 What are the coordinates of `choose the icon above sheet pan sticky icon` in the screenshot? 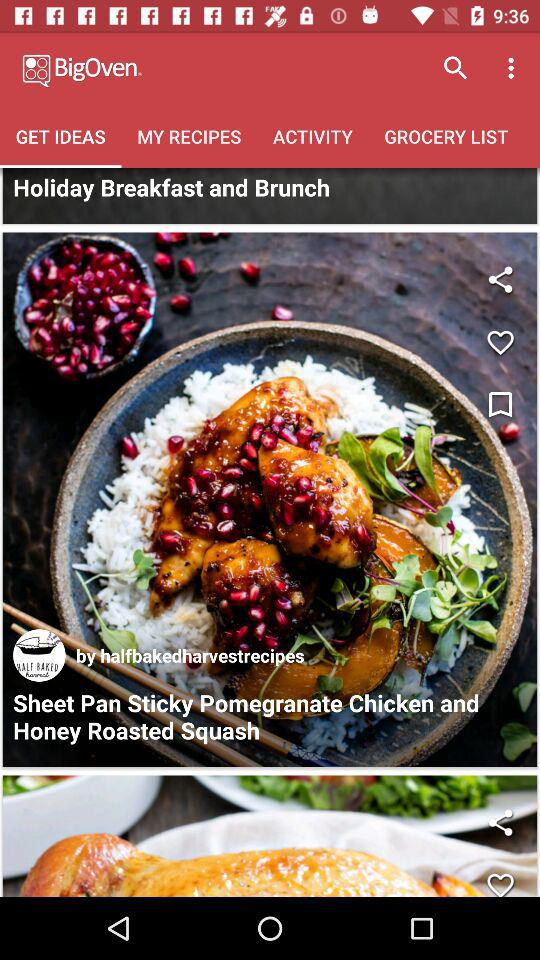 It's located at (39, 655).